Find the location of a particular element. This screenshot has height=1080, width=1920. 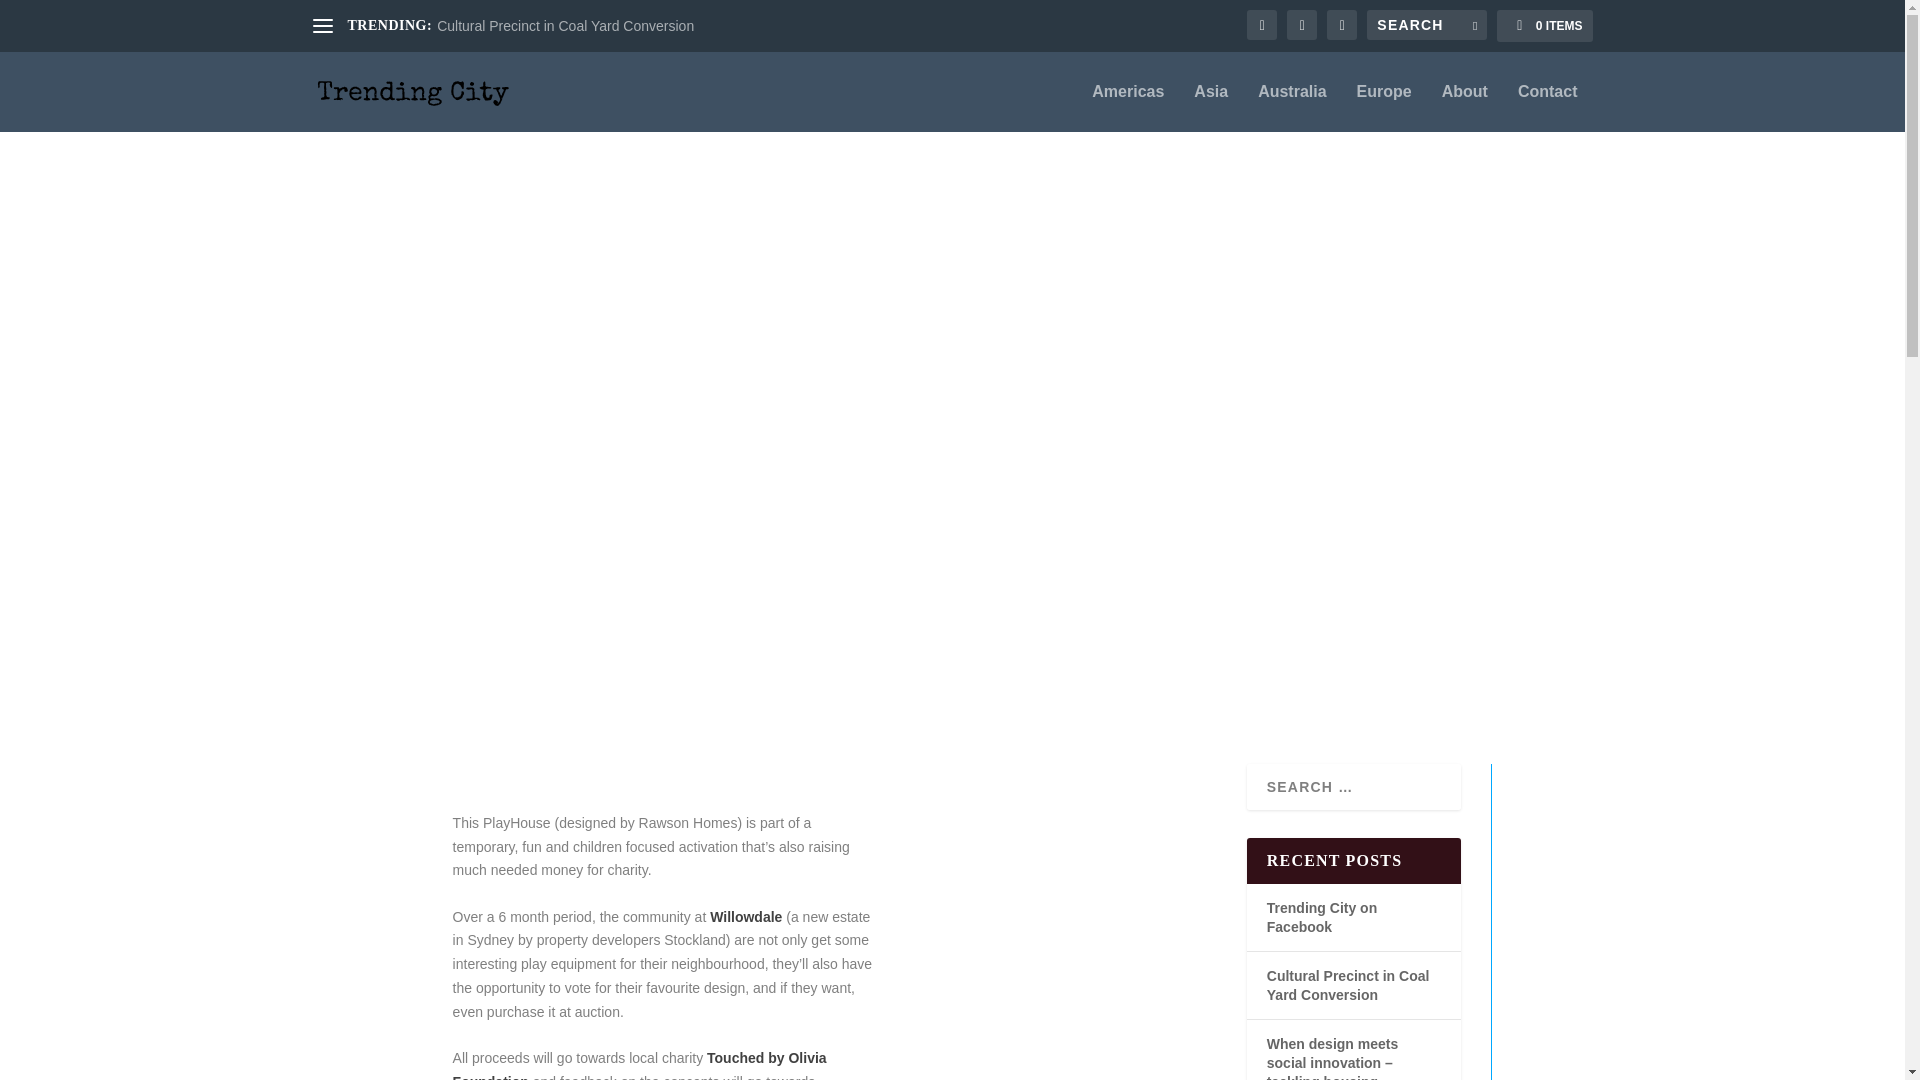

Housing is located at coordinates (825, 487).